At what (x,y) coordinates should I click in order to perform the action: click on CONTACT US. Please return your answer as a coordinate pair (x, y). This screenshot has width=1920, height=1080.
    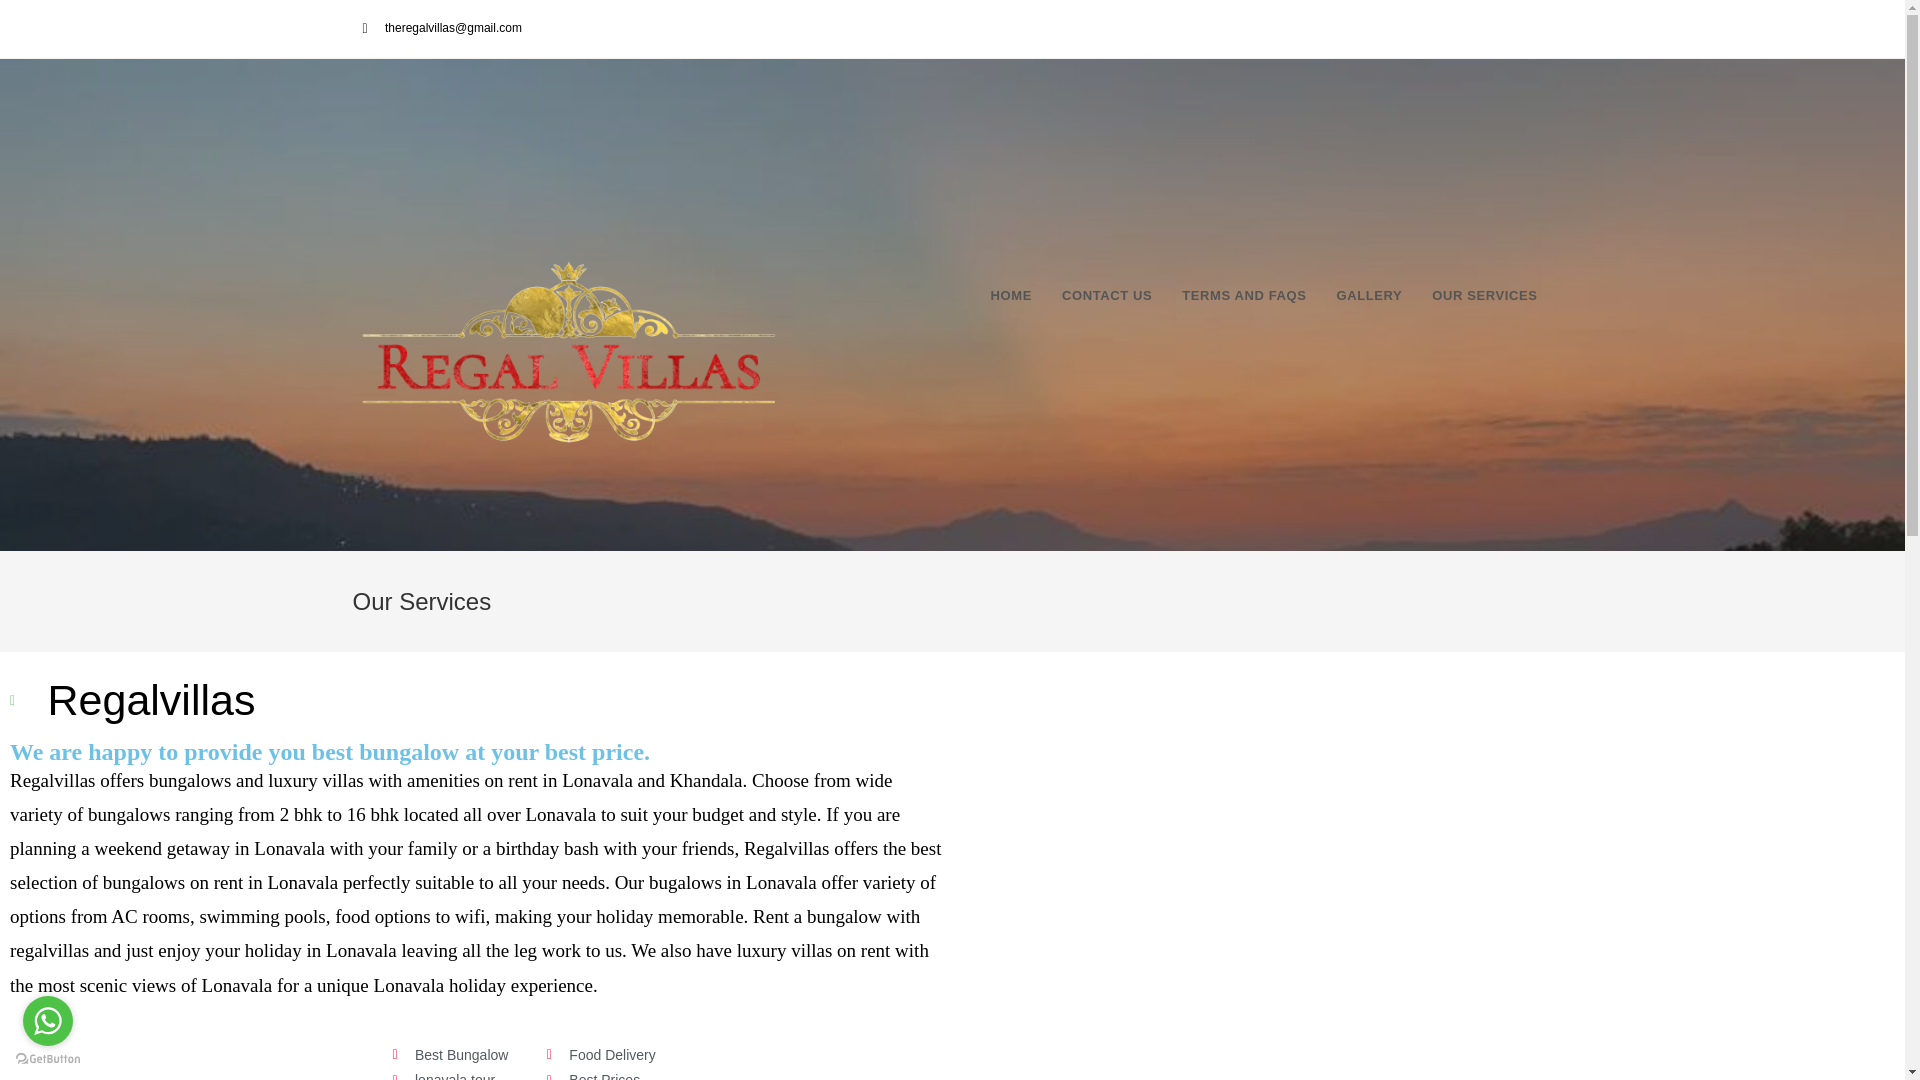
    Looking at the image, I should click on (1106, 296).